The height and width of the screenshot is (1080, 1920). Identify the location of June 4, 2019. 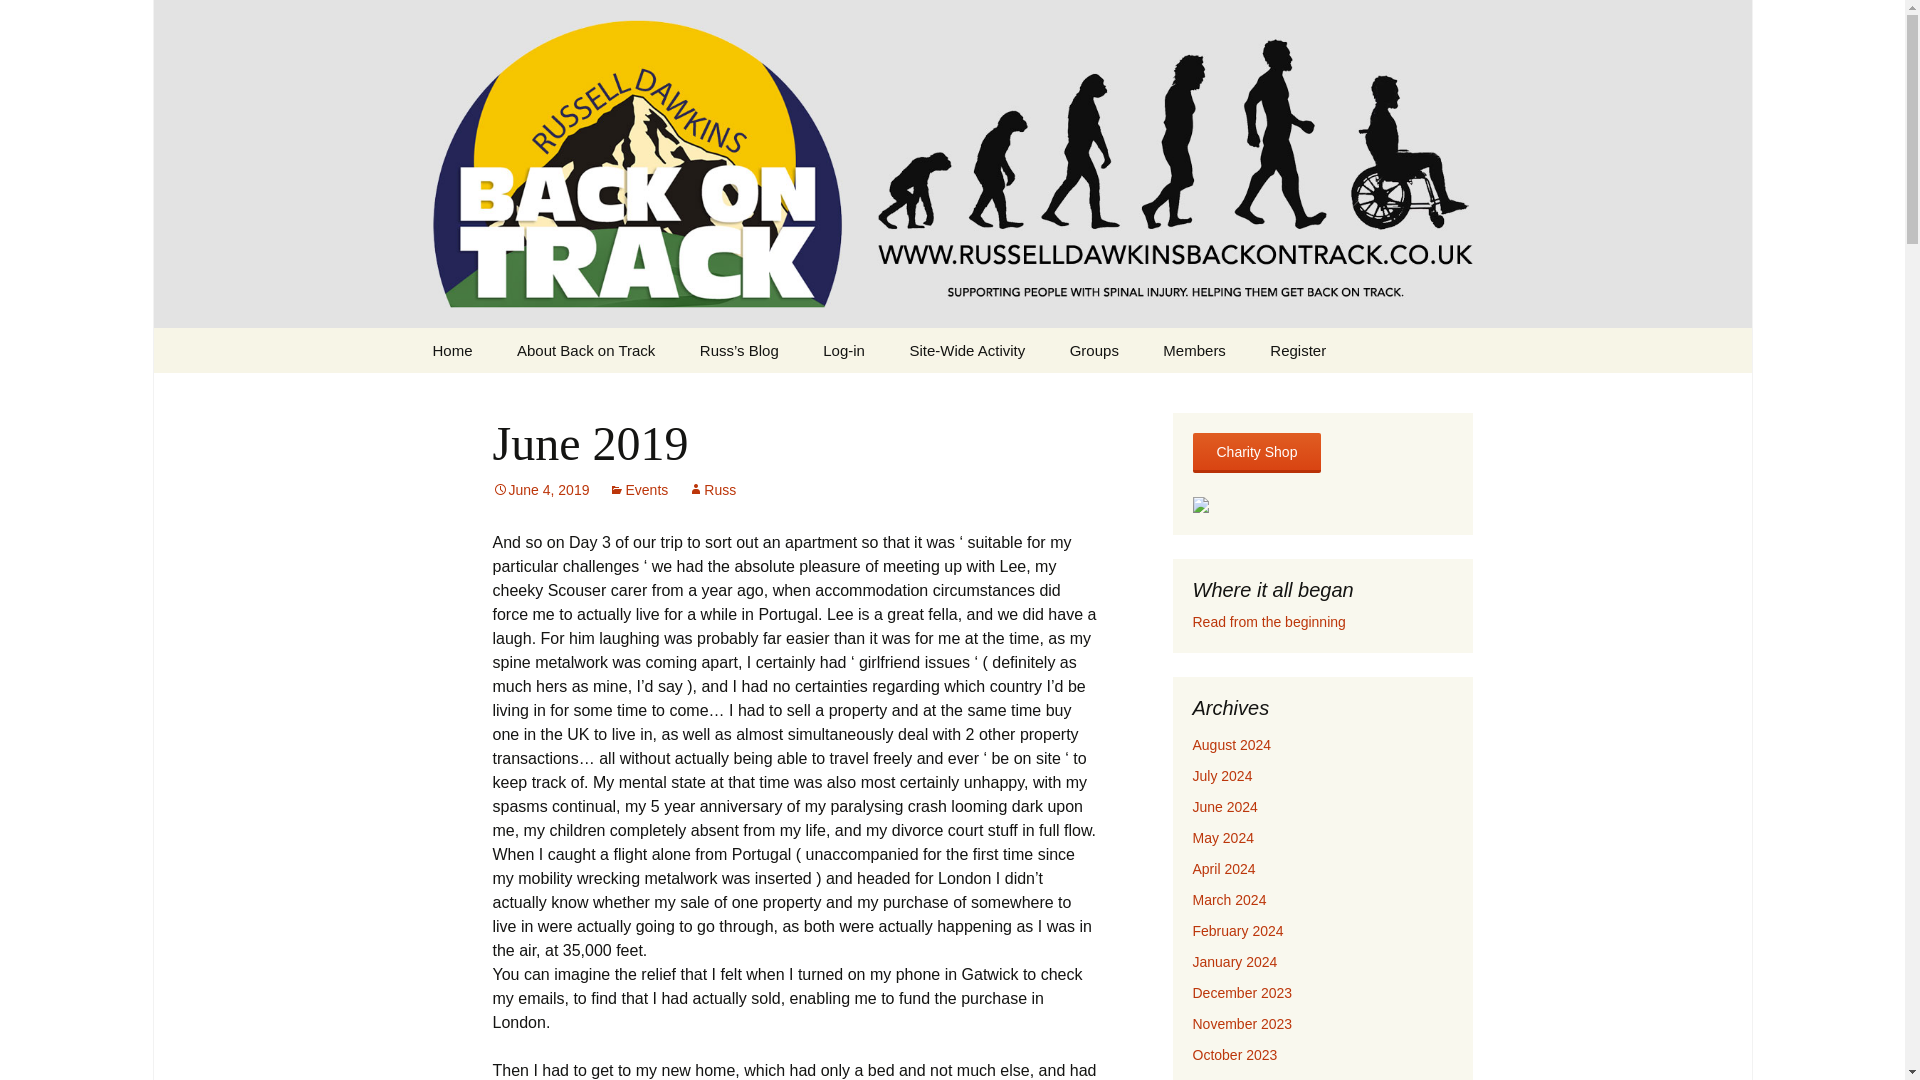
(540, 489).